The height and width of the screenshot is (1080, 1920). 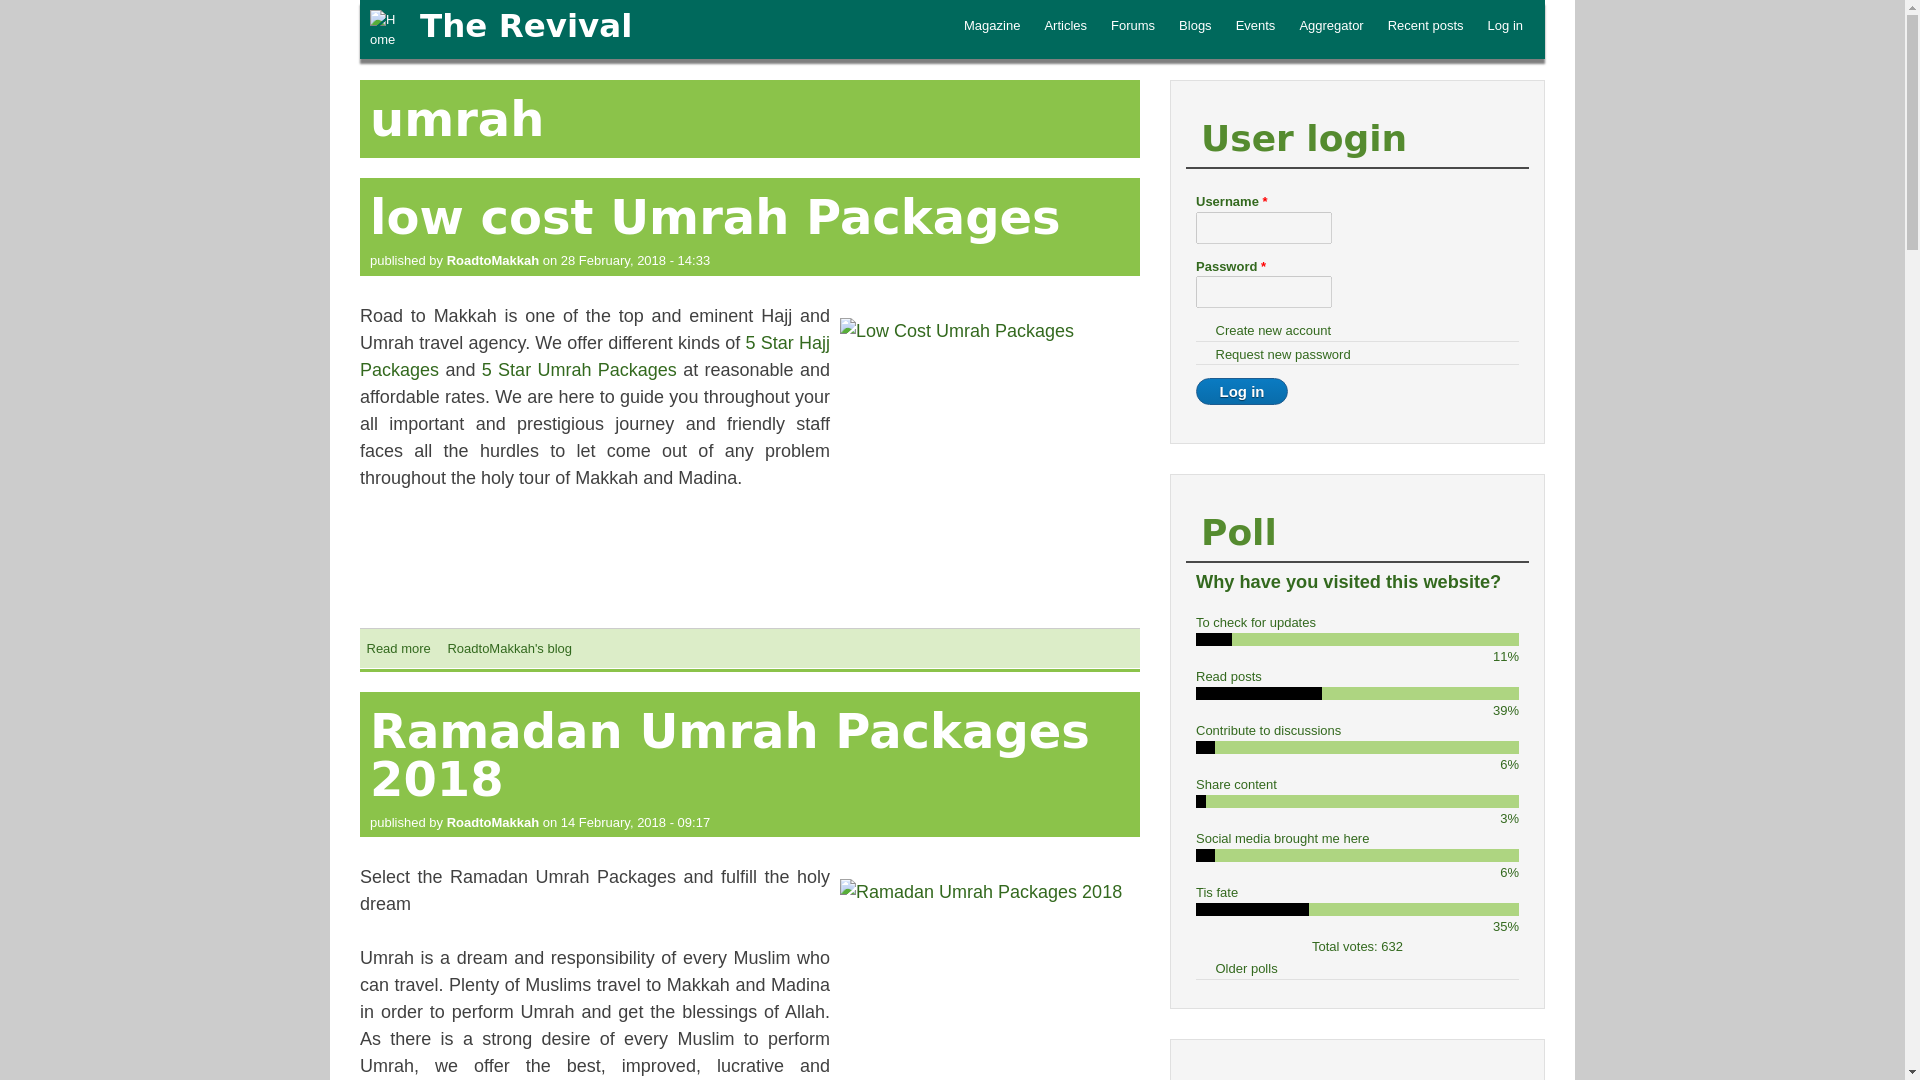 I want to click on The Revival, so click(x=526, y=26).